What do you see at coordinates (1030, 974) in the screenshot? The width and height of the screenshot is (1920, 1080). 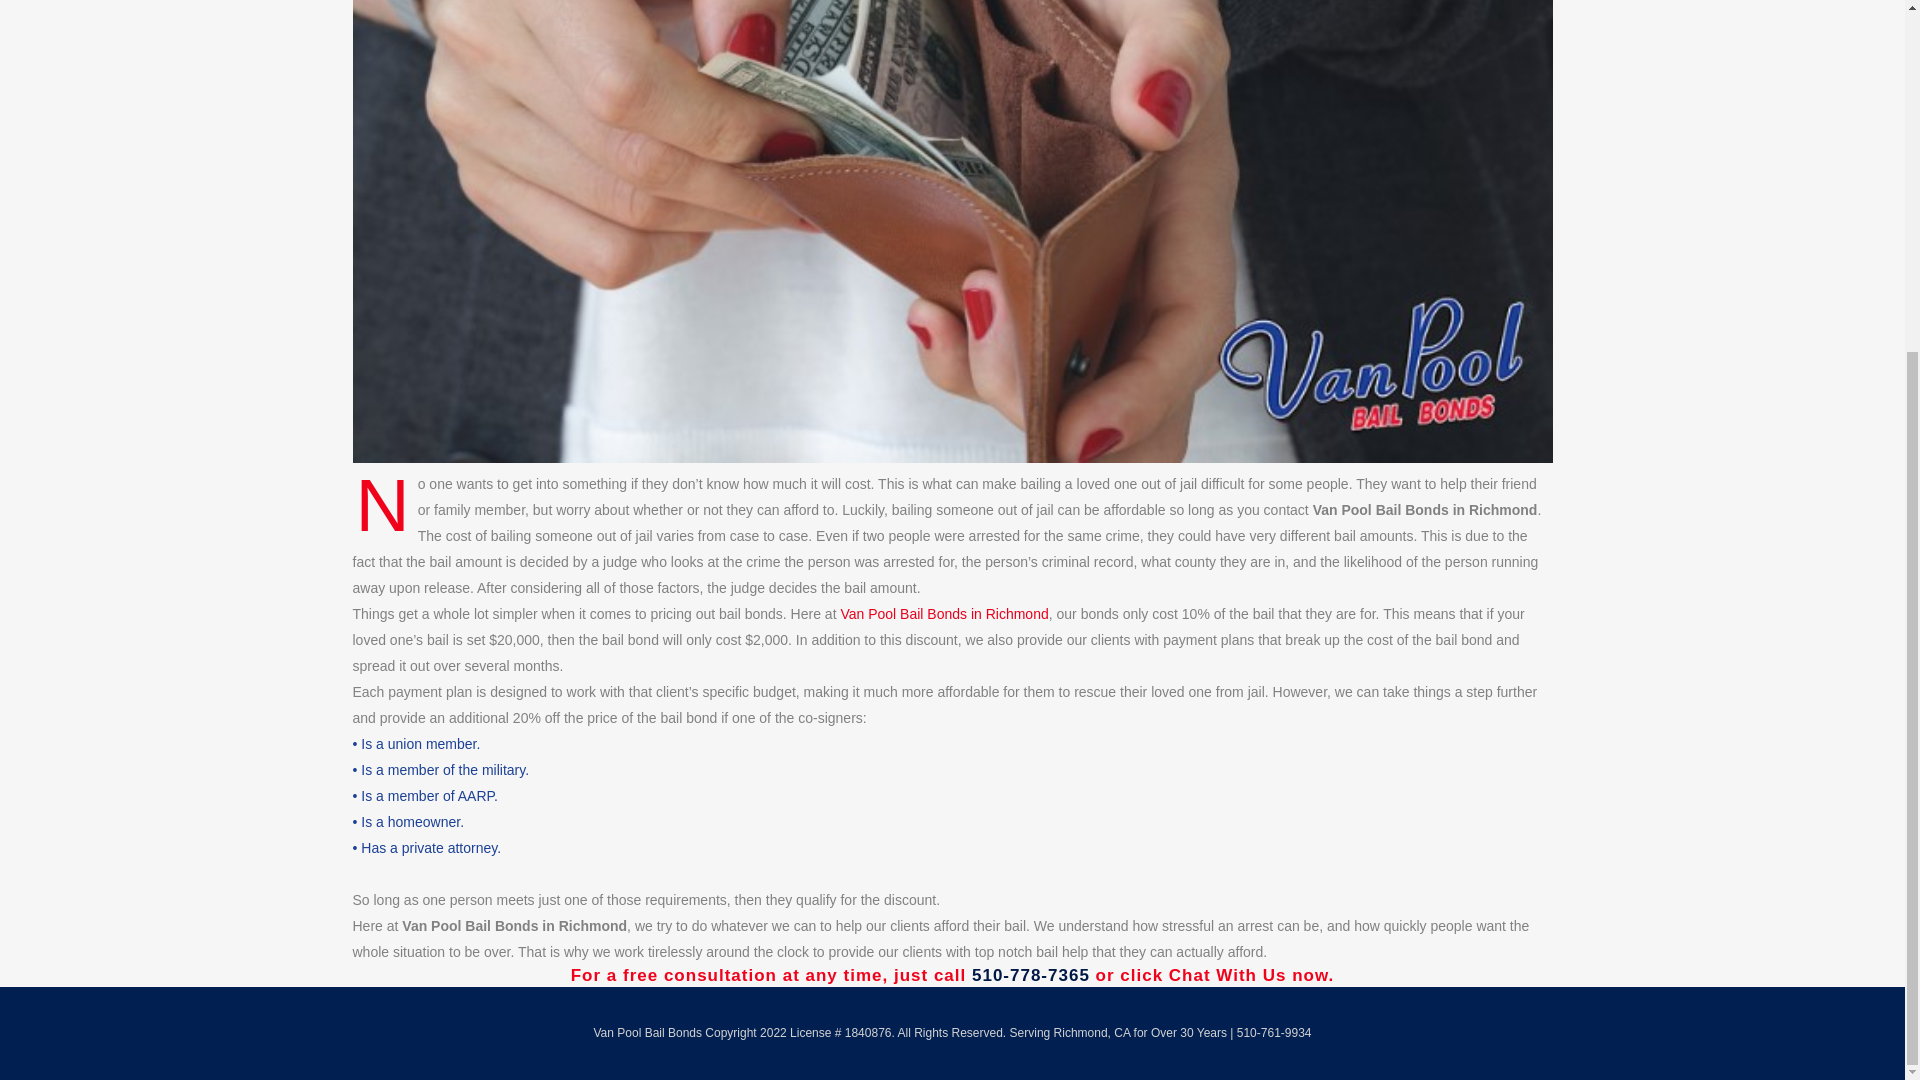 I see `Van Pool Bail Bonds in Richmond` at bounding box center [1030, 974].